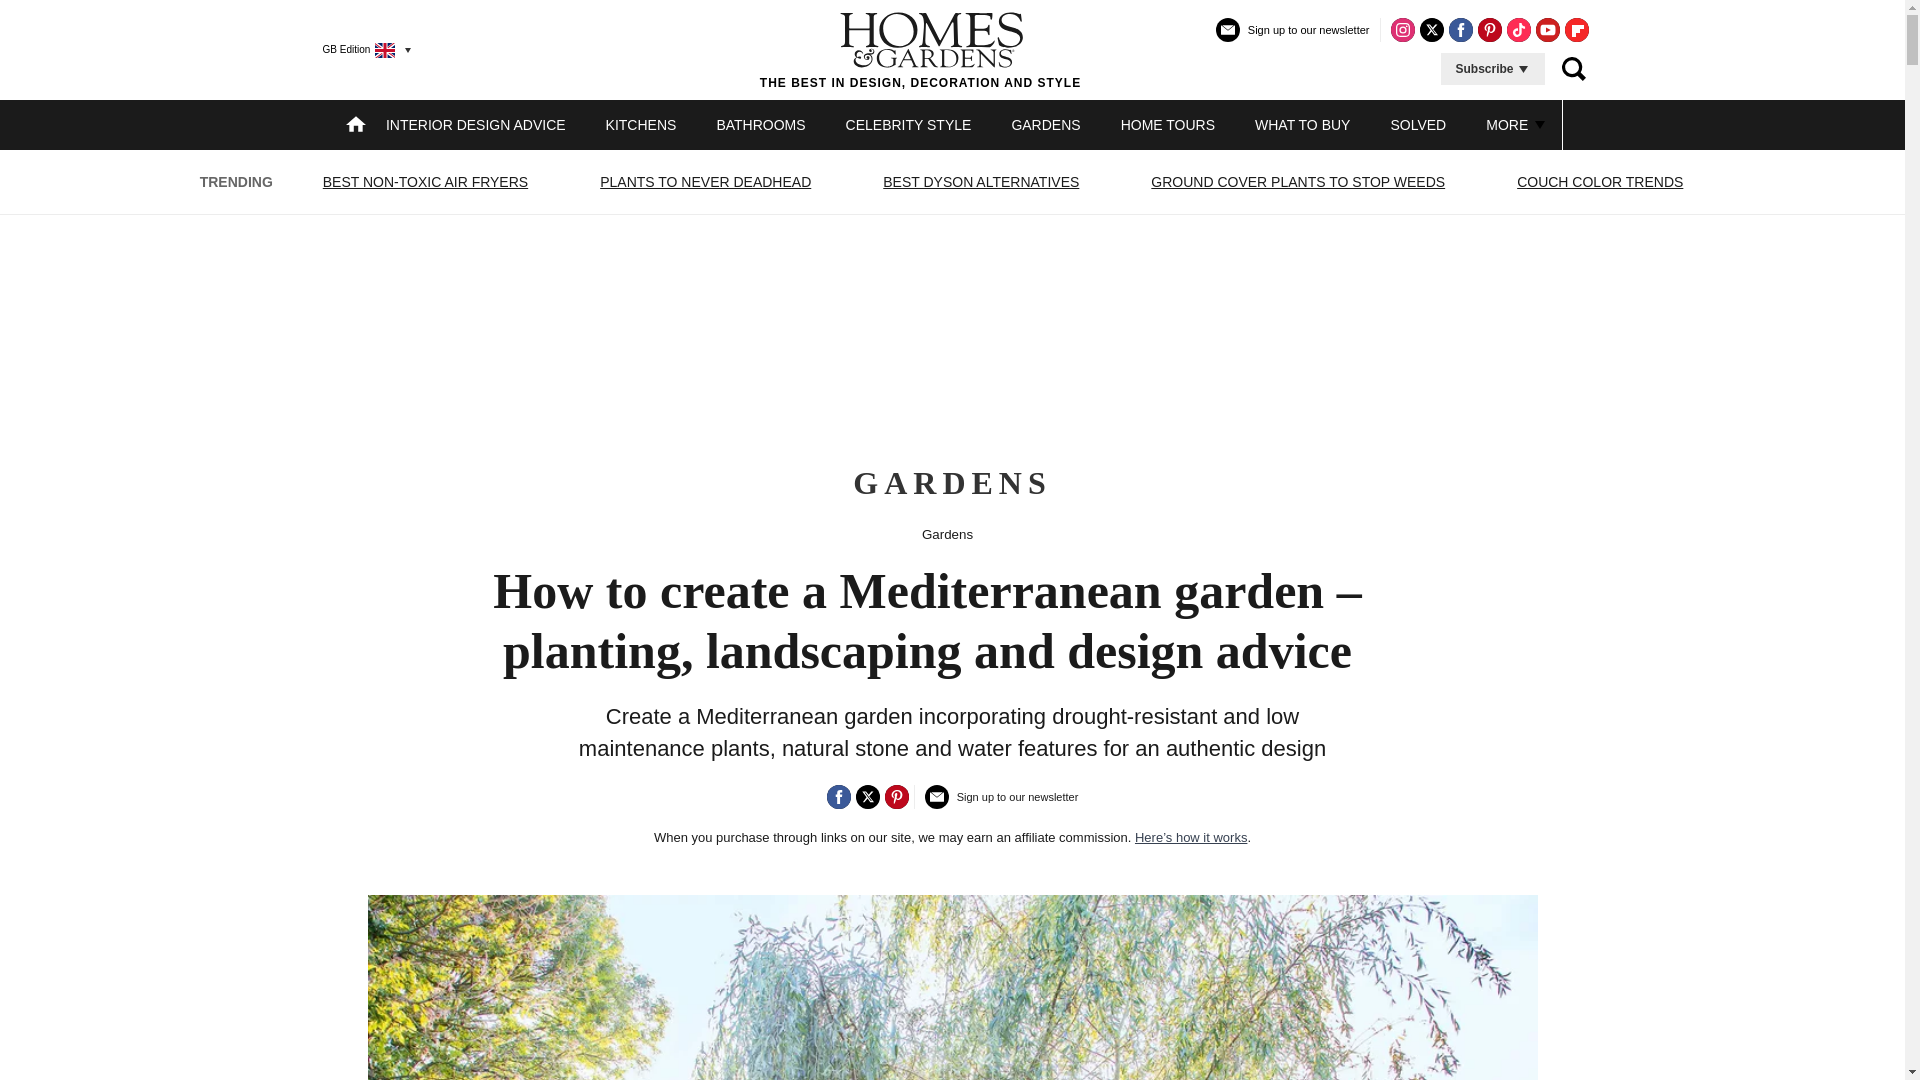 The height and width of the screenshot is (1080, 1920). I want to click on Gardens, so click(947, 534).